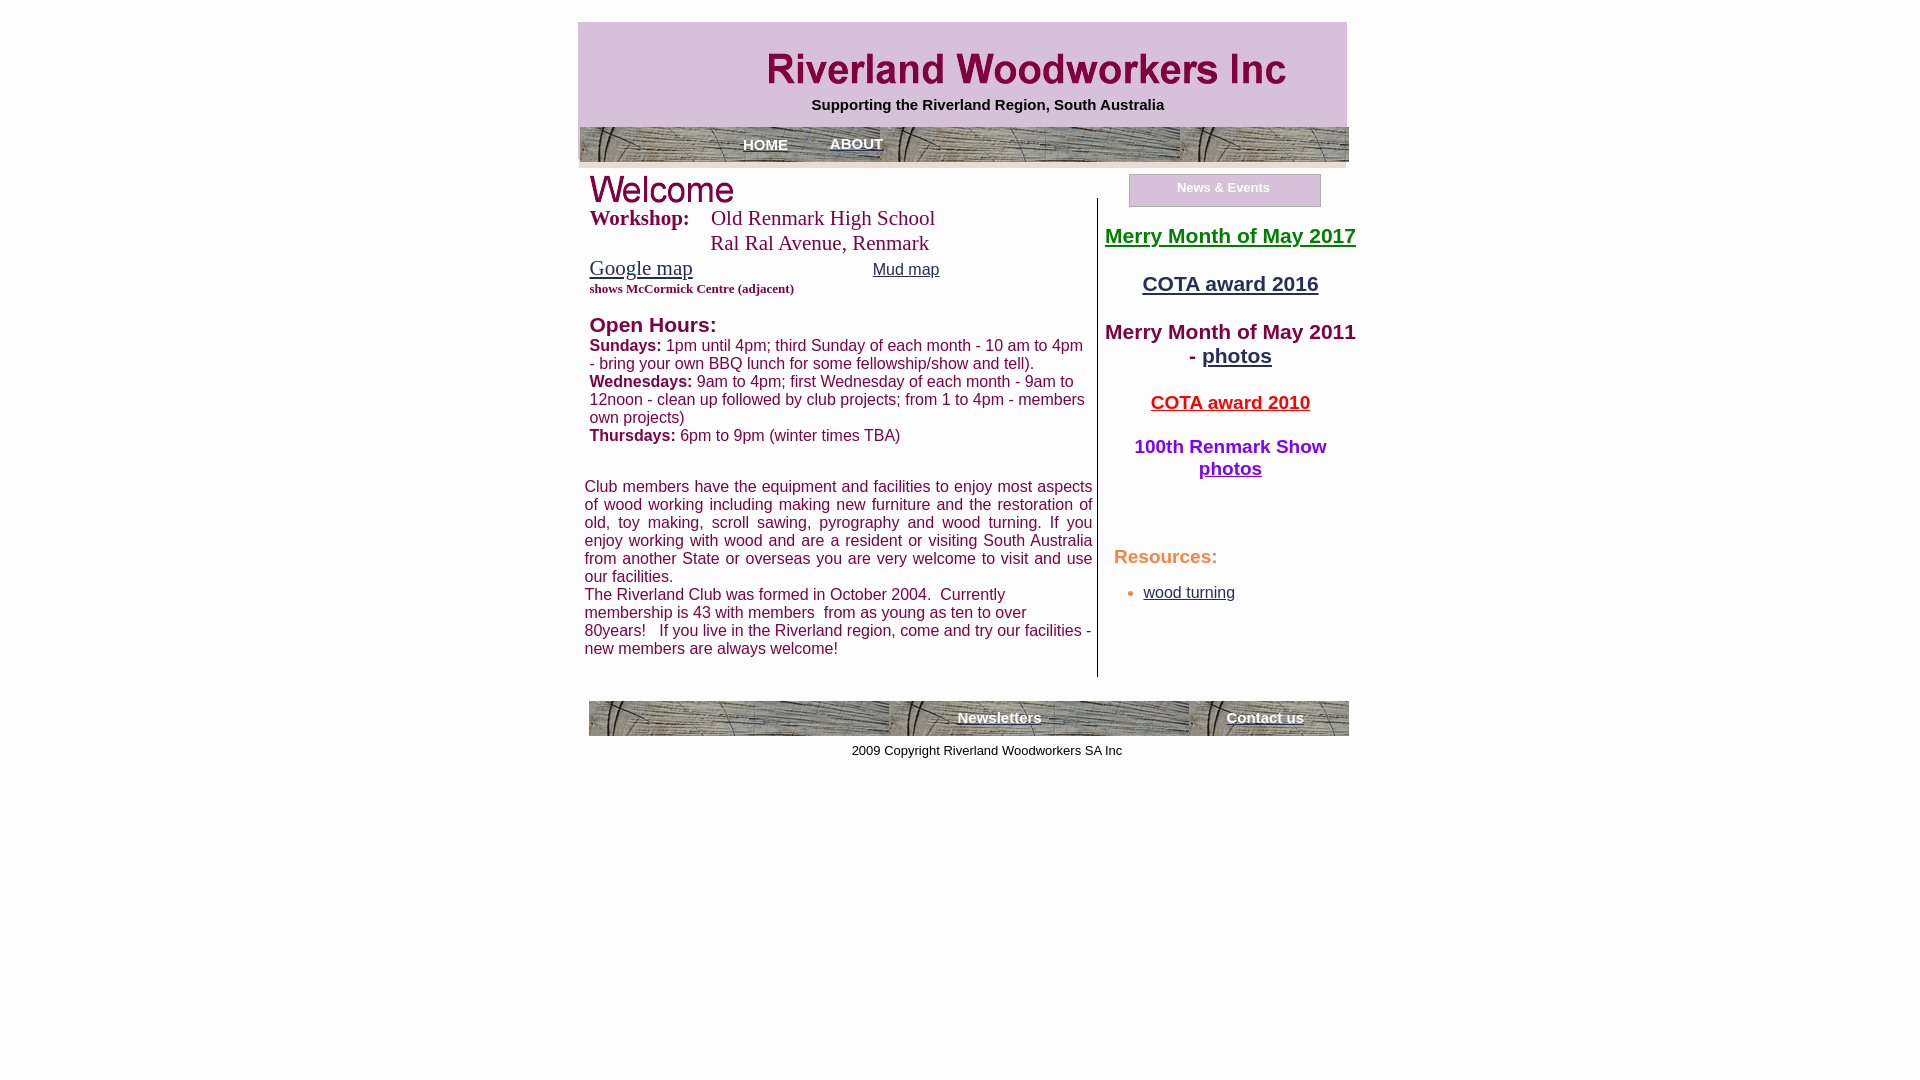 This screenshot has height=1080, width=1920. I want to click on Newsletters, so click(1000, 719).